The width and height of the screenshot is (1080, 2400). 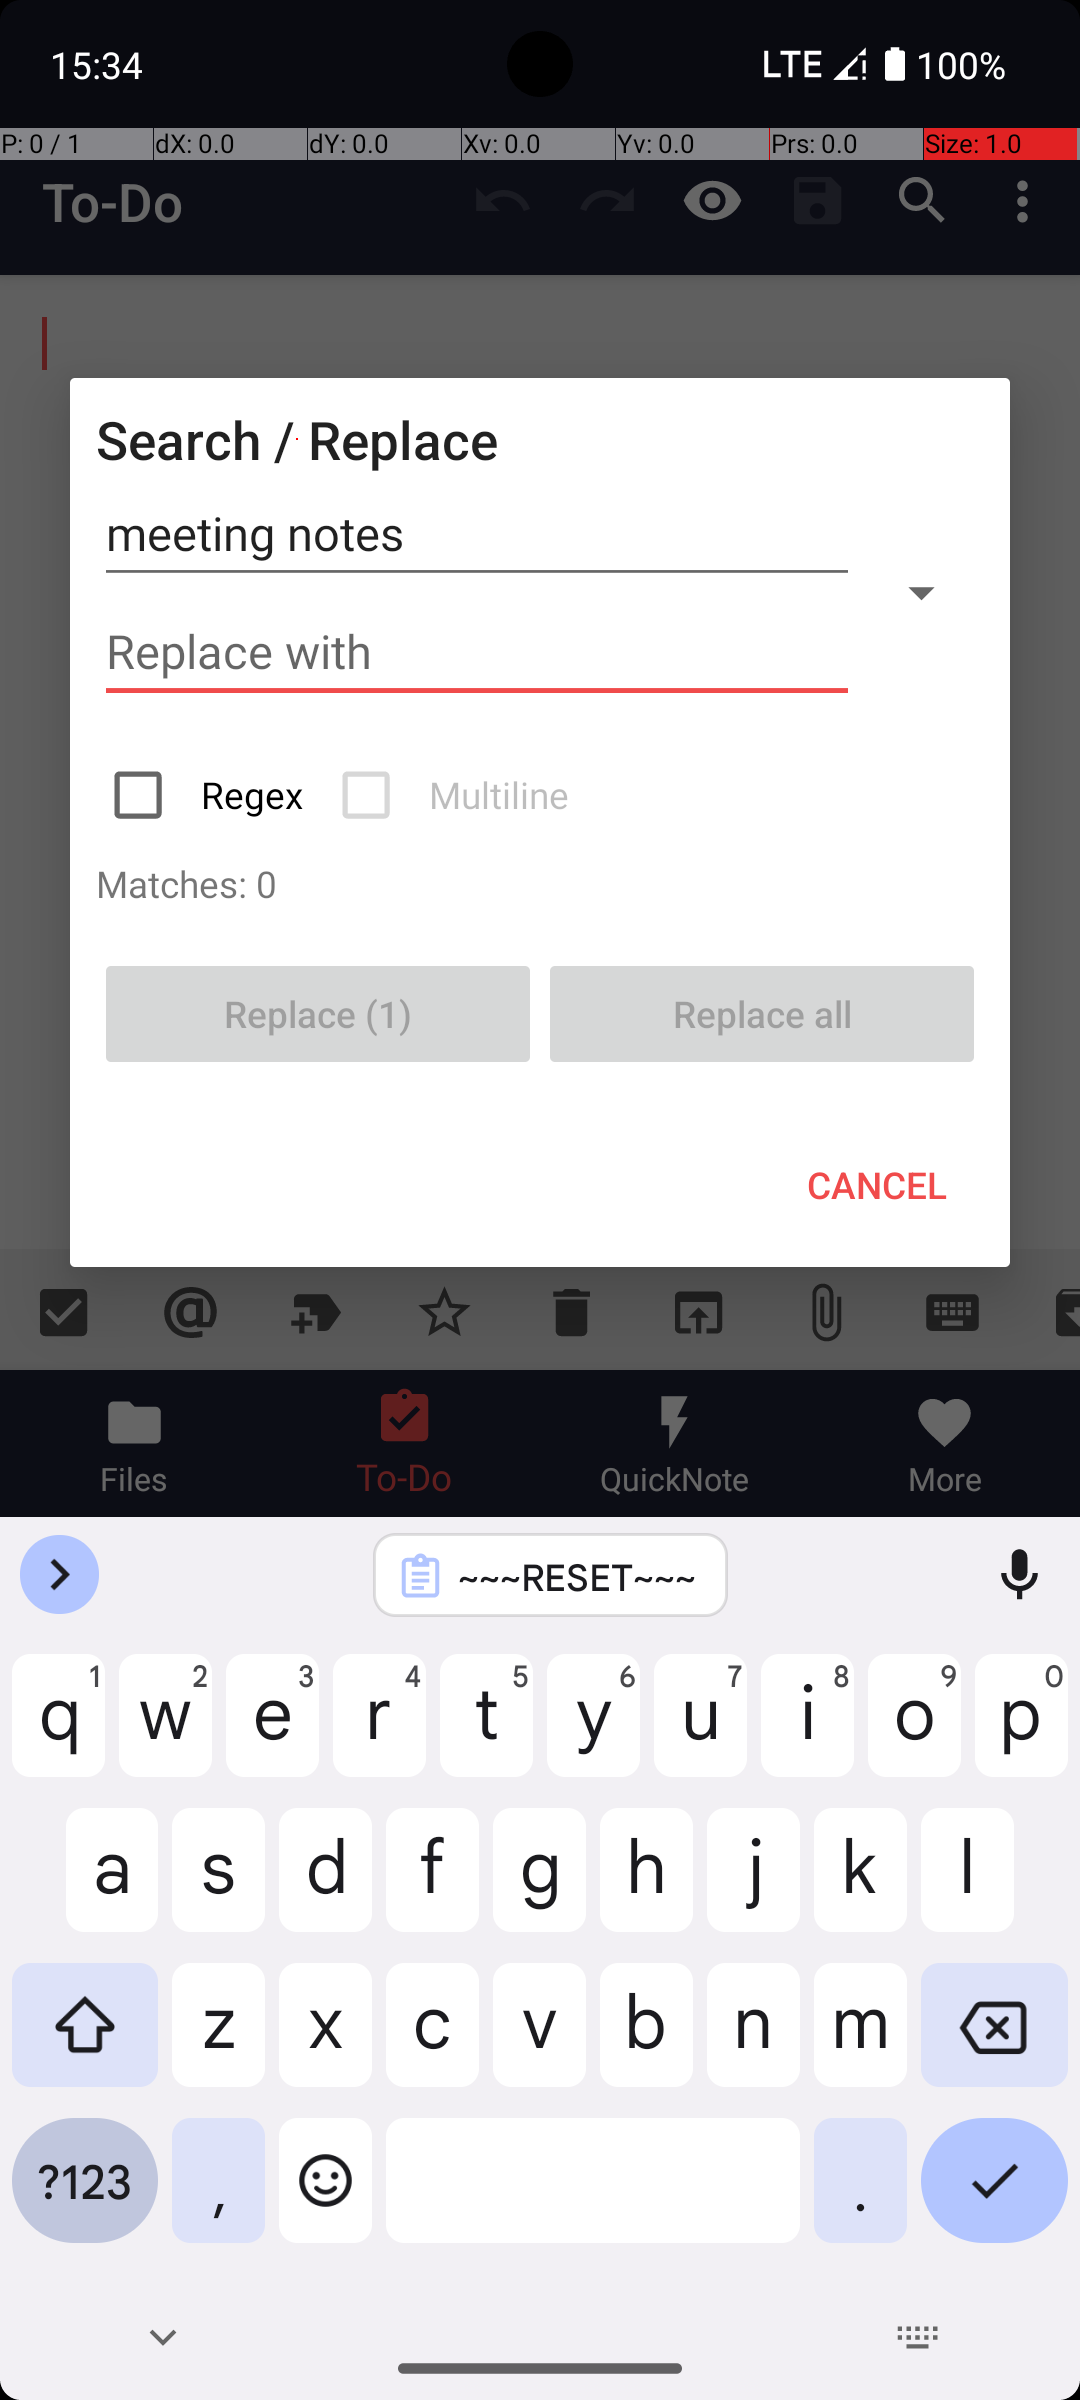 What do you see at coordinates (210, 794) in the screenshot?
I see `Regex` at bounding box center [210, 794].